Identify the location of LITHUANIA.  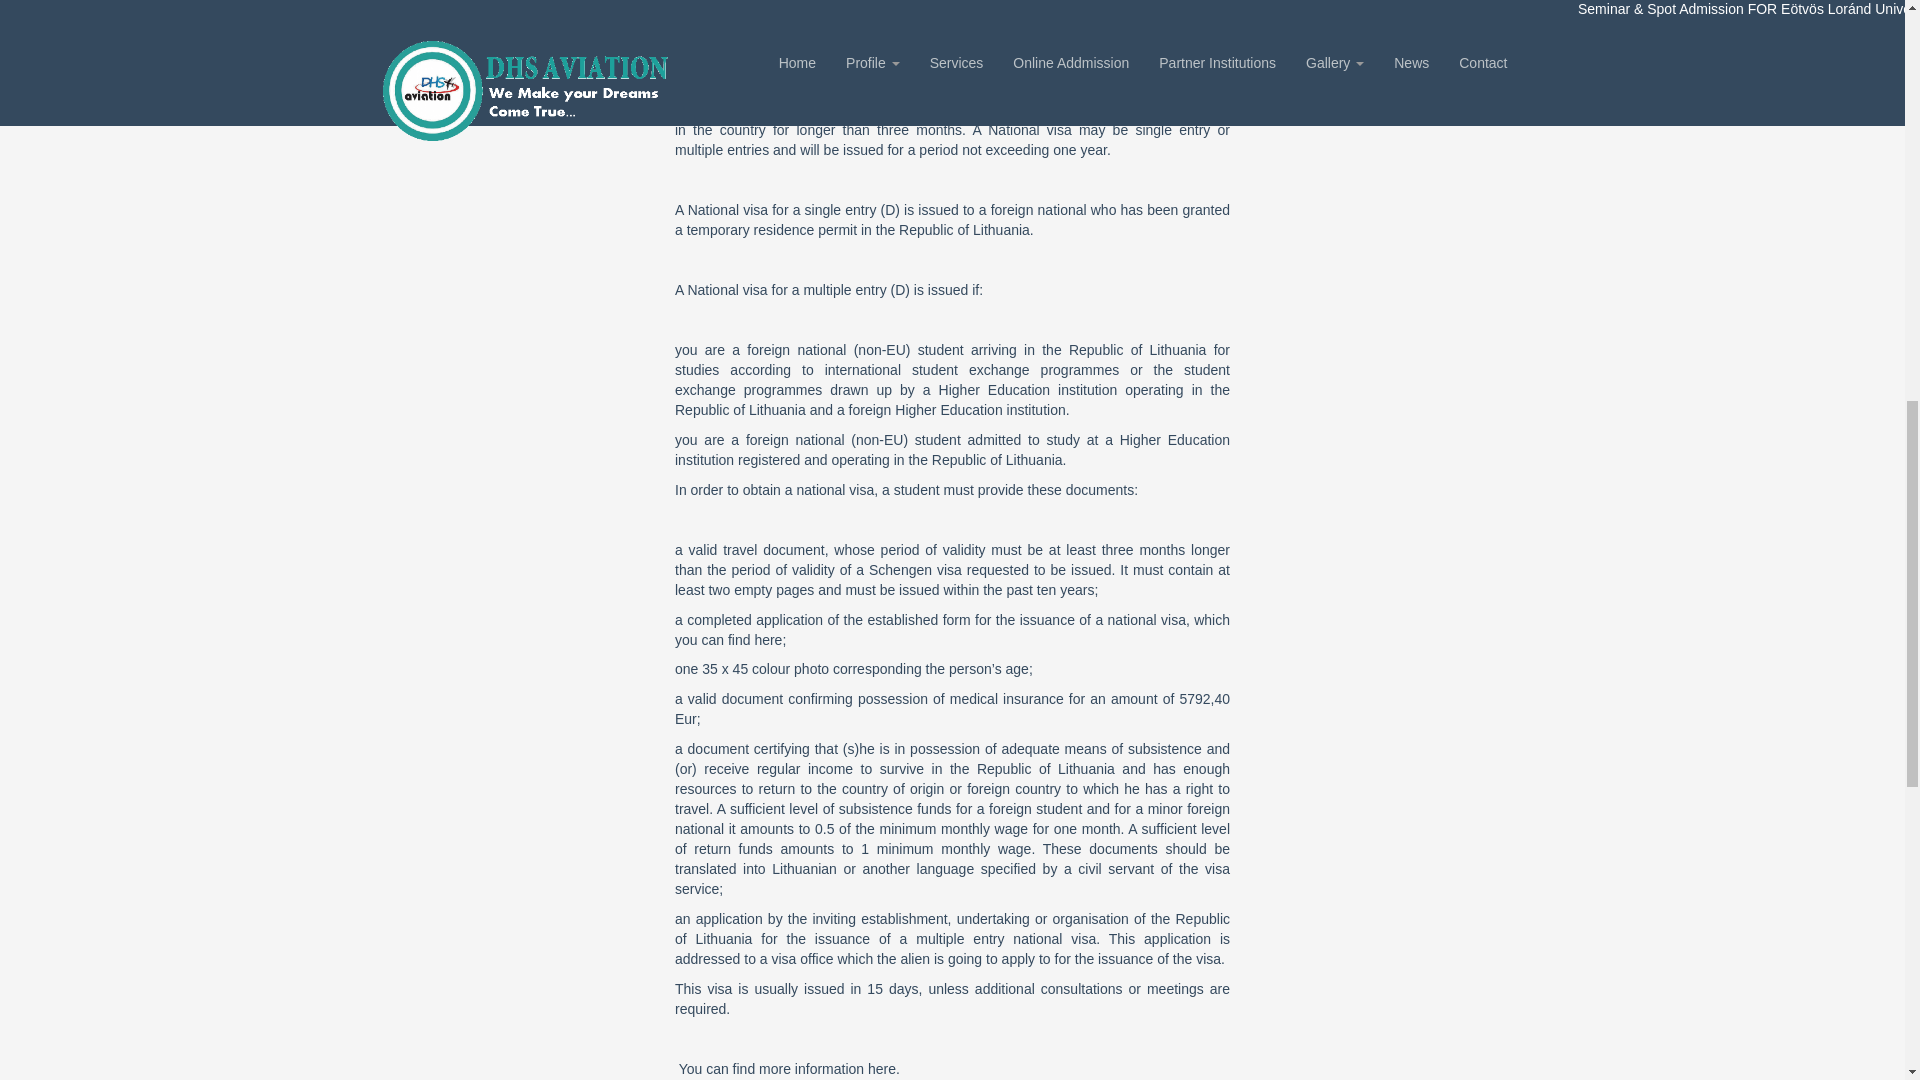
(514, 488).